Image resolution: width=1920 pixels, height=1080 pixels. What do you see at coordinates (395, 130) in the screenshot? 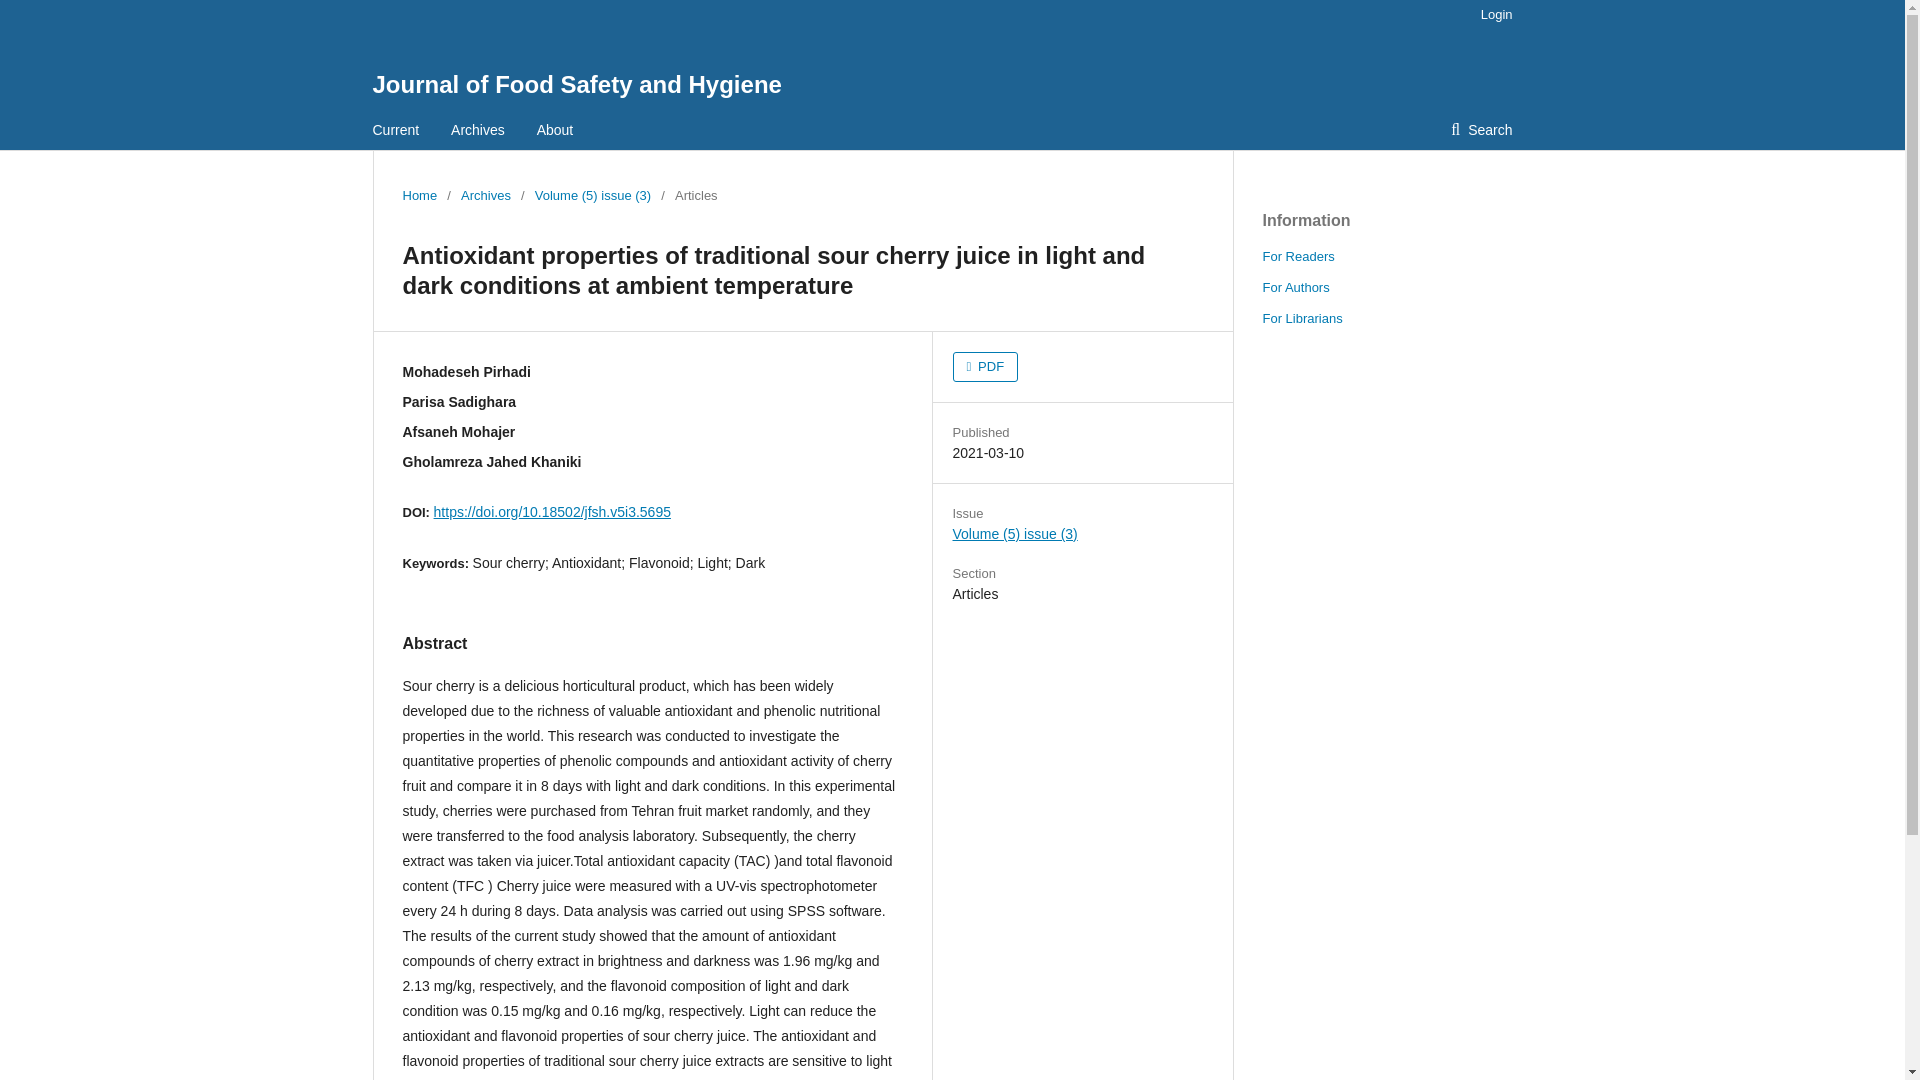
I see `Current` at bounding box center [395, 130].